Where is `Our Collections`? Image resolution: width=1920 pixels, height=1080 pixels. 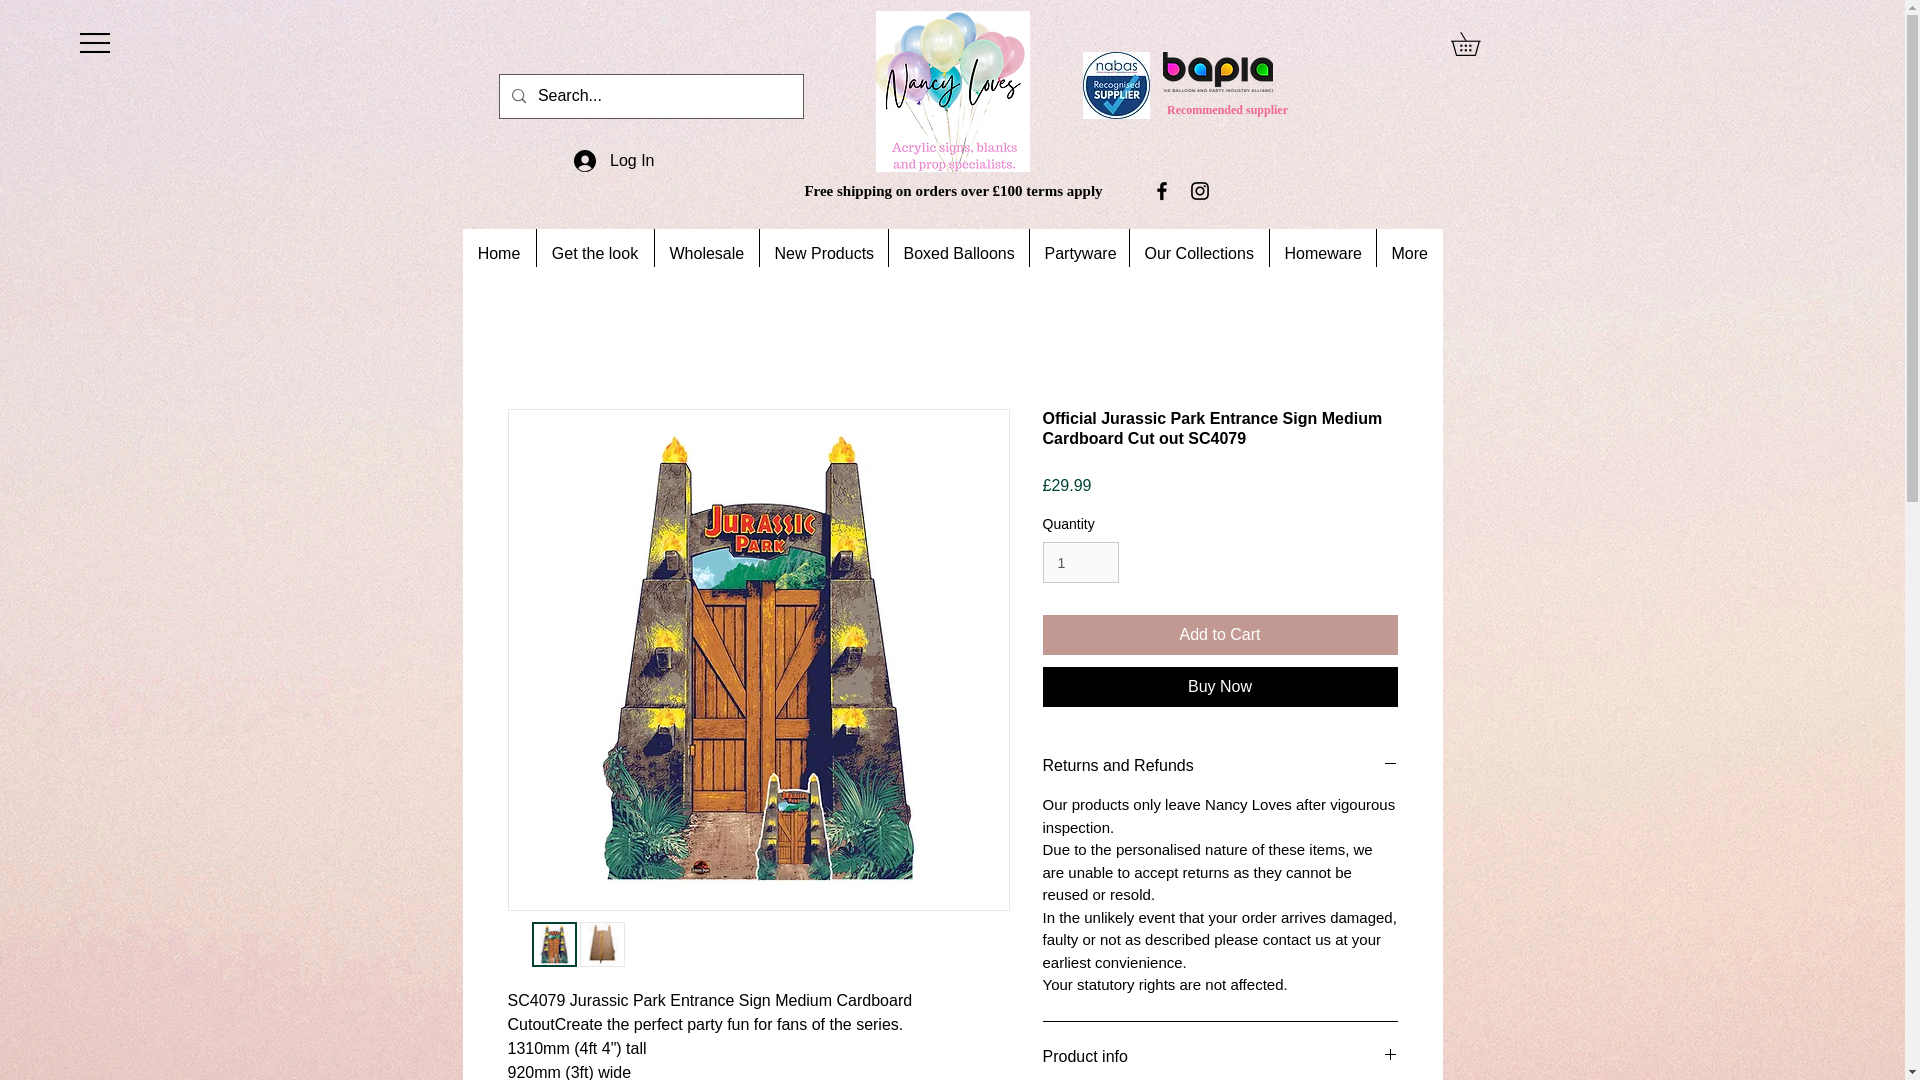
Our Collections is located at coordinates (1198, 253).